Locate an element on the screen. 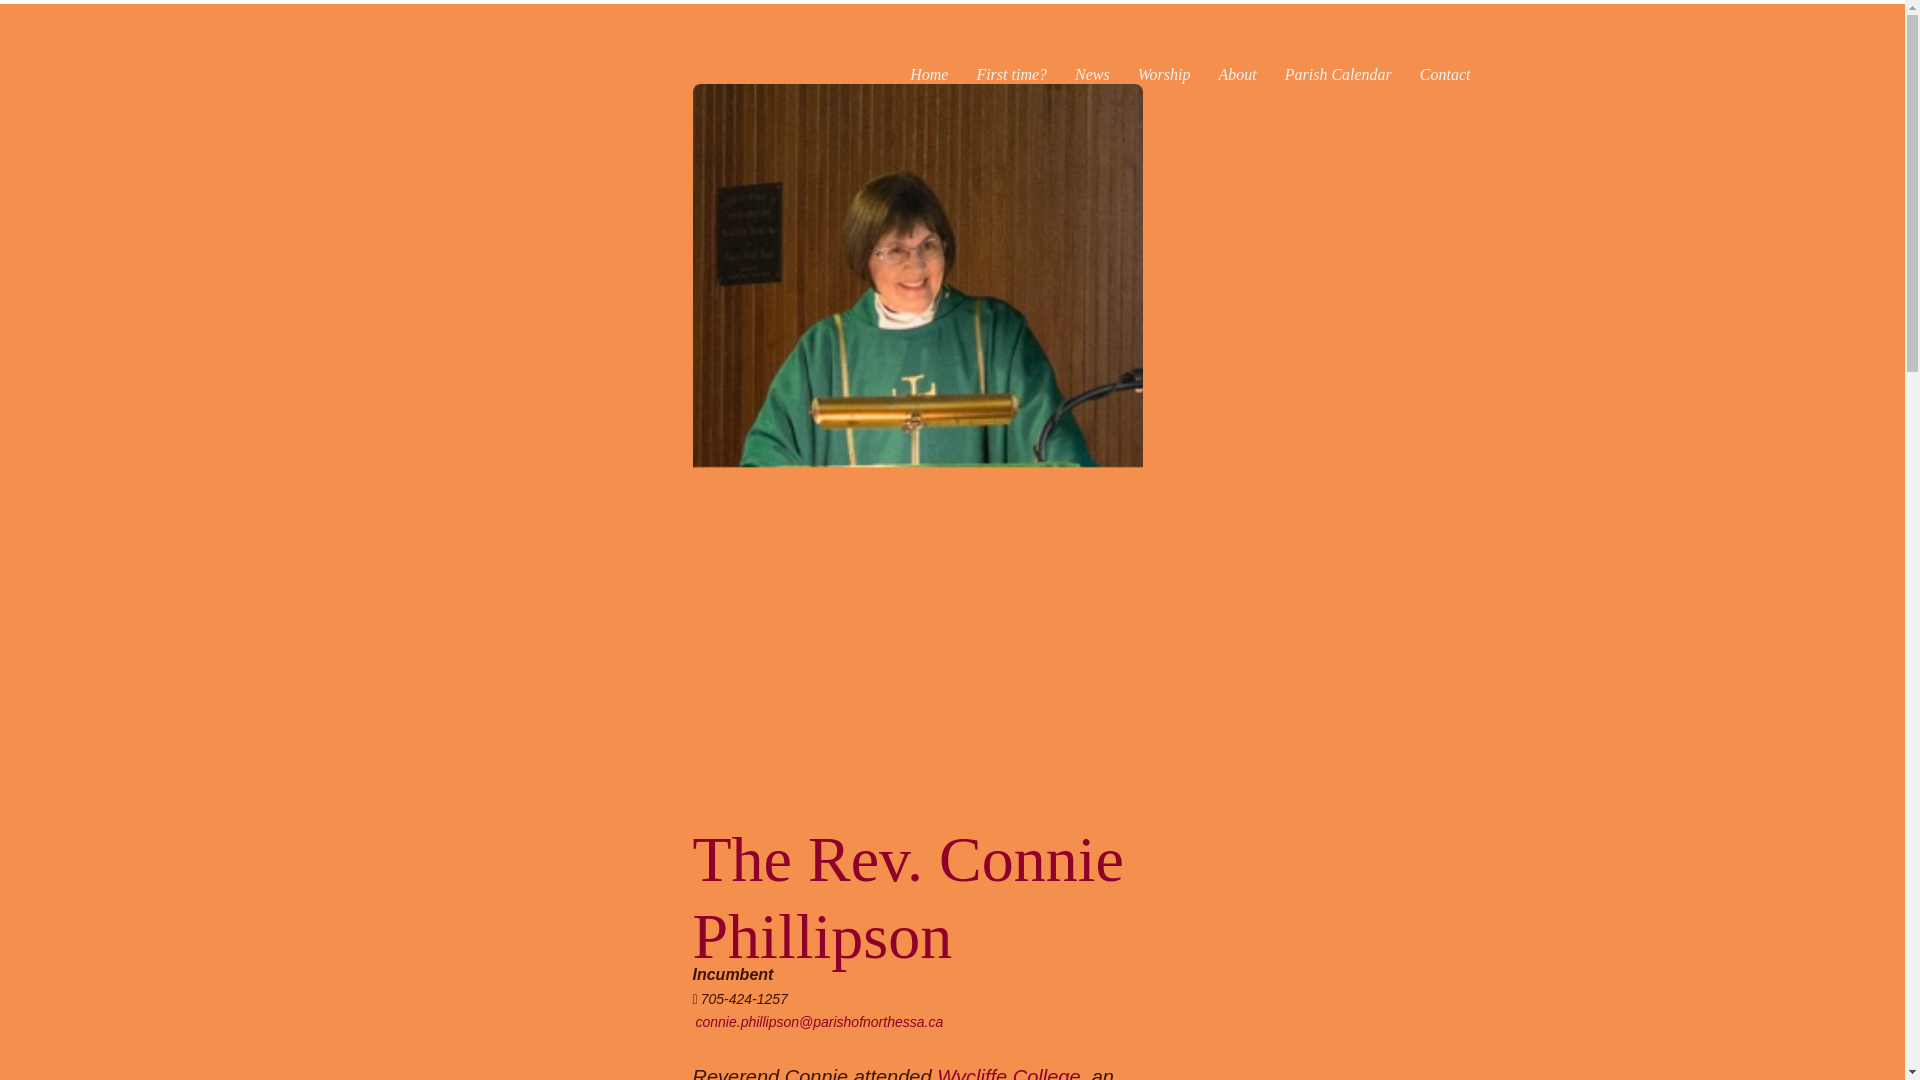  First time? is located at coordinates (1011, 74).